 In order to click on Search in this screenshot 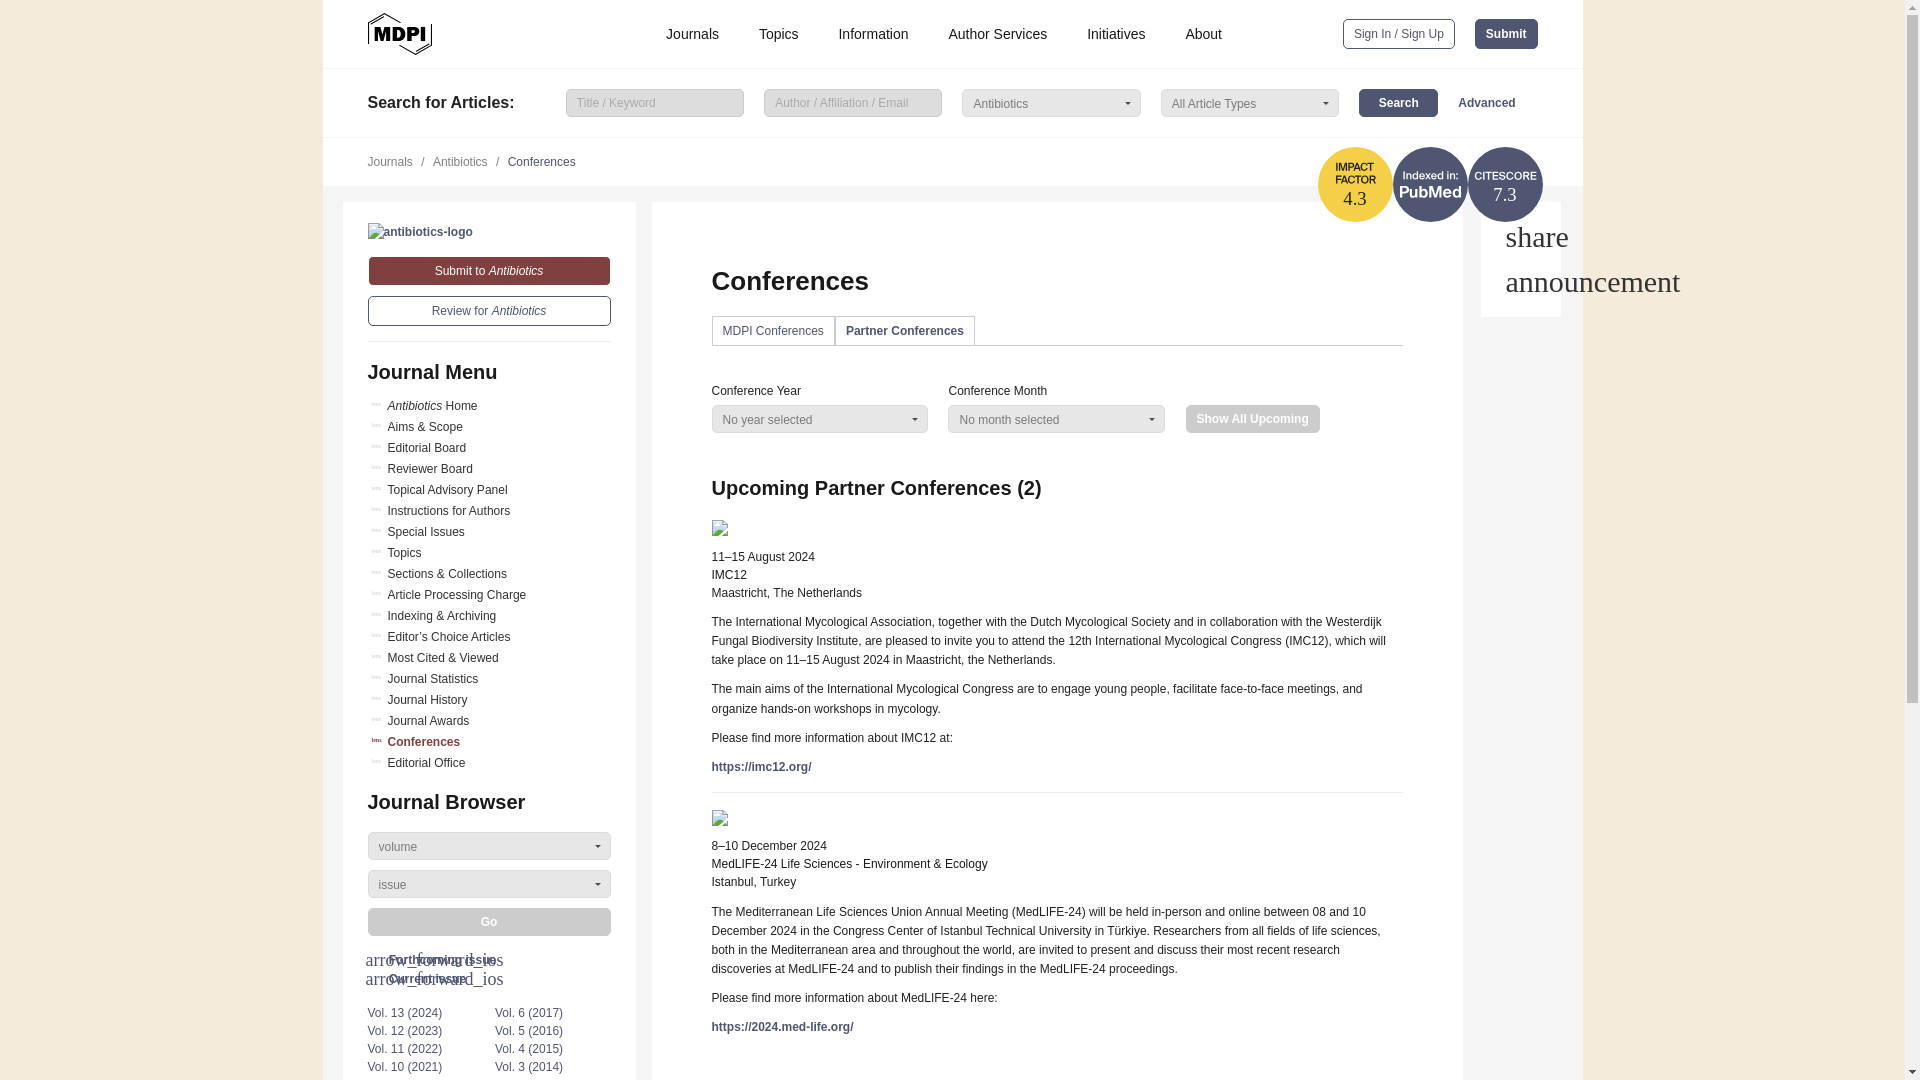, I will do `click(1398, 102)`.